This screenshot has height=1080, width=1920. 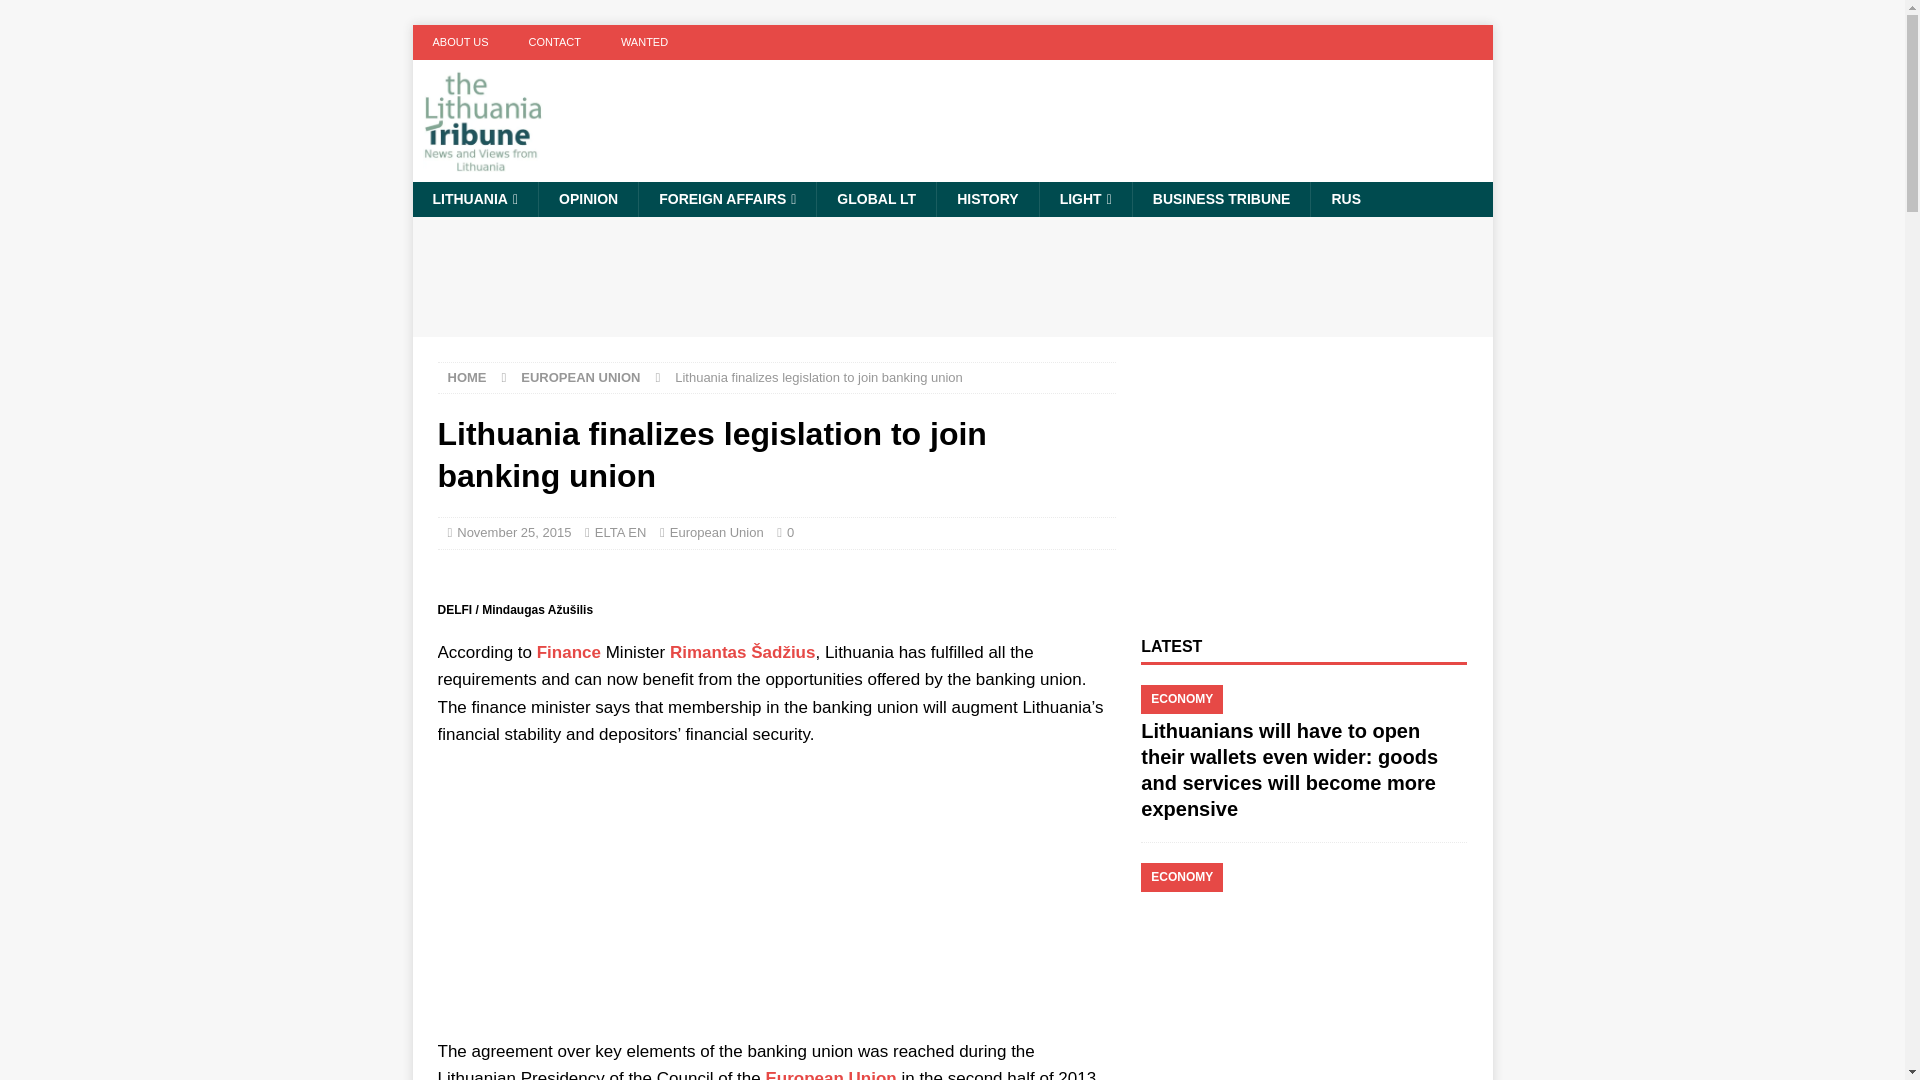 What do you see at coordinates (830, 1074) in the screenshot?
I see `European Union` at bounding box center [830, 1074].